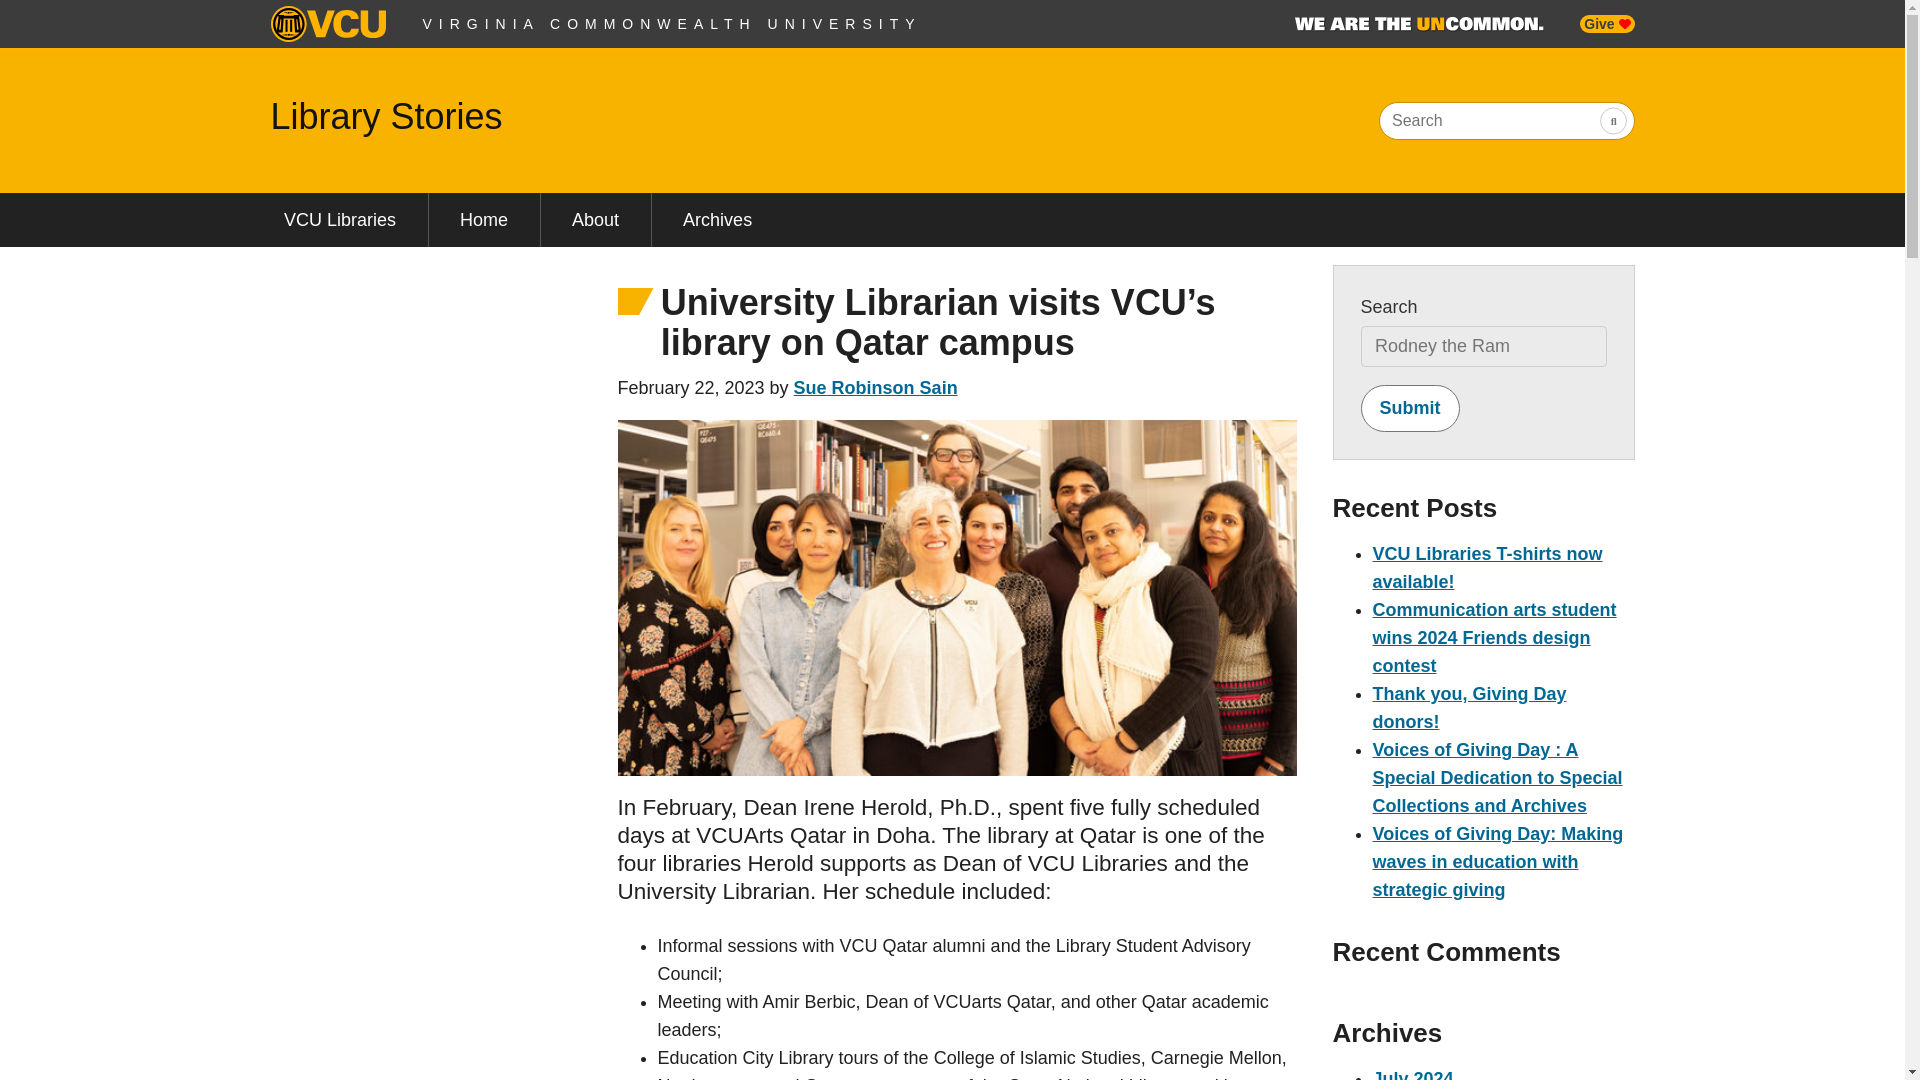  What do you see at coordinates (386, 116) in the screenshot?
I see `Library Stories` at bounding box center [386, 116].